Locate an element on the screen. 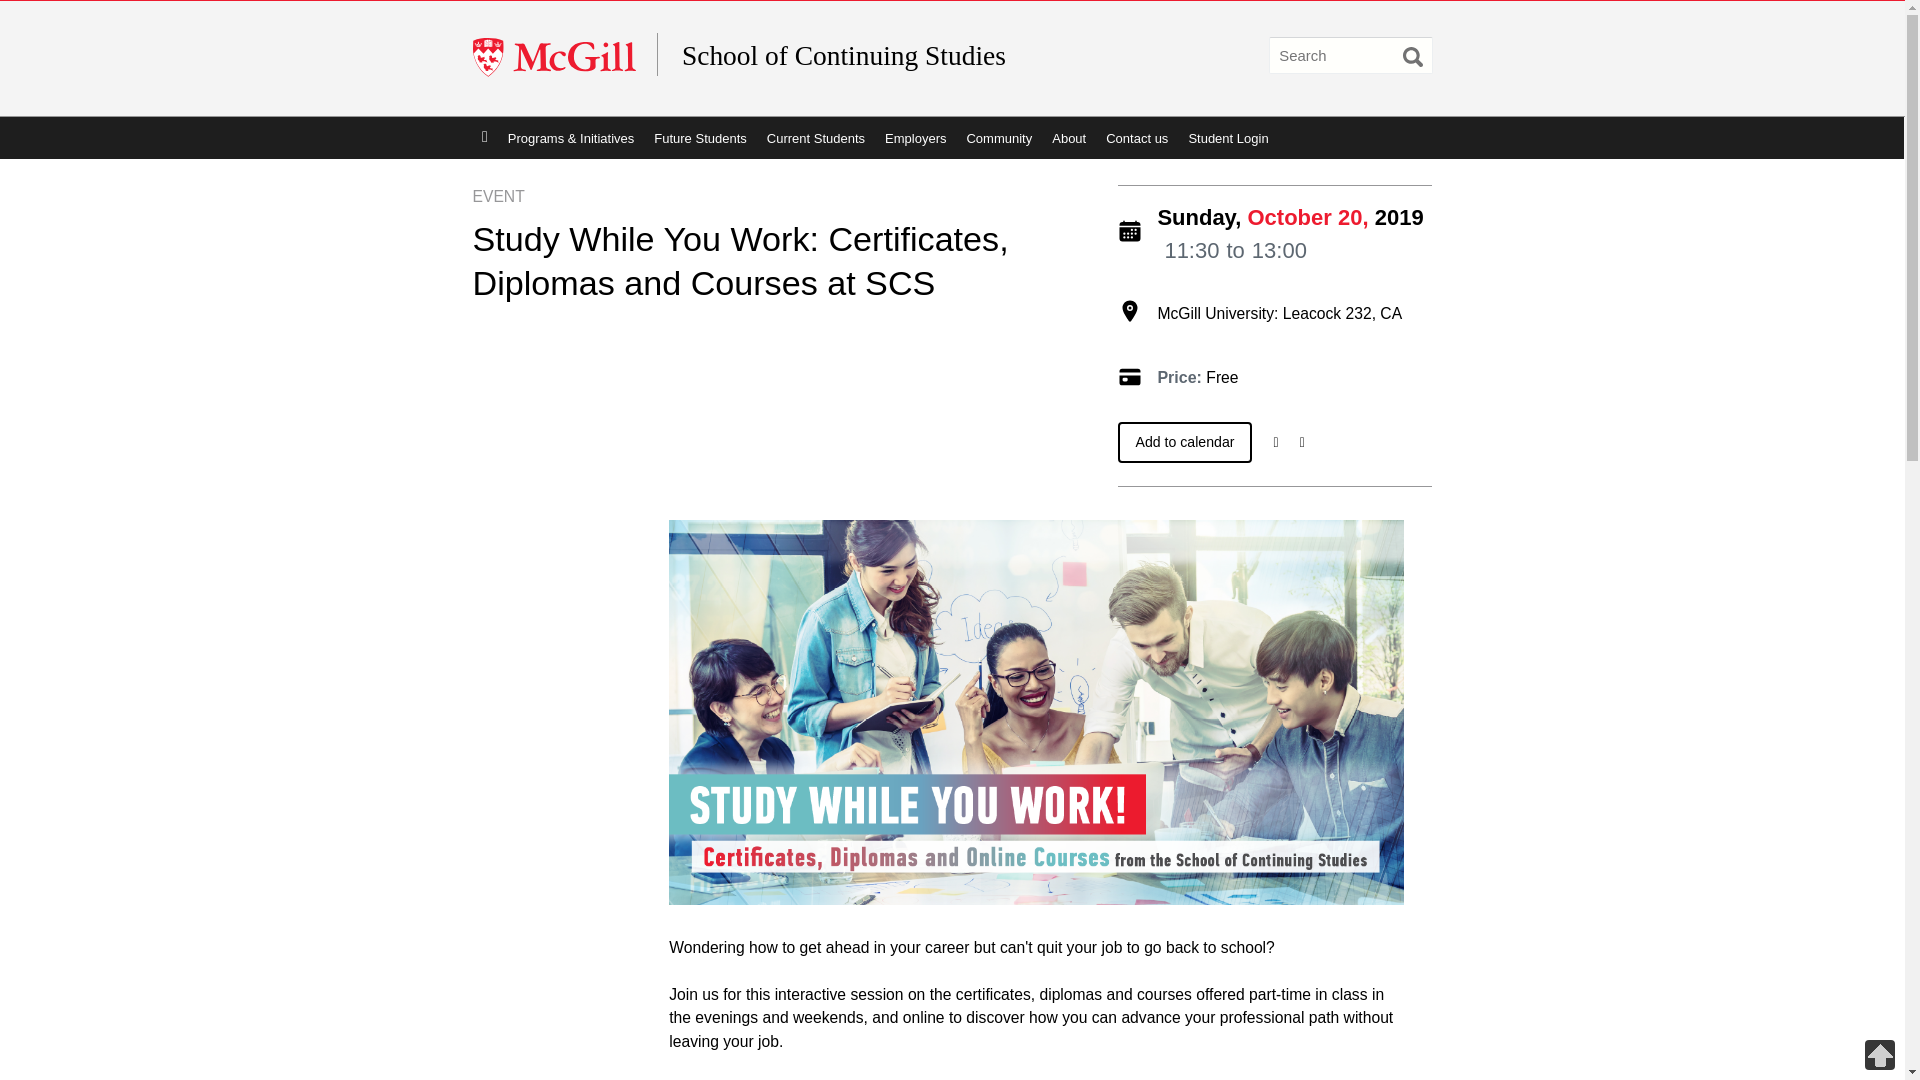  School of Continuing Studies is located at coordinates (876, 56).